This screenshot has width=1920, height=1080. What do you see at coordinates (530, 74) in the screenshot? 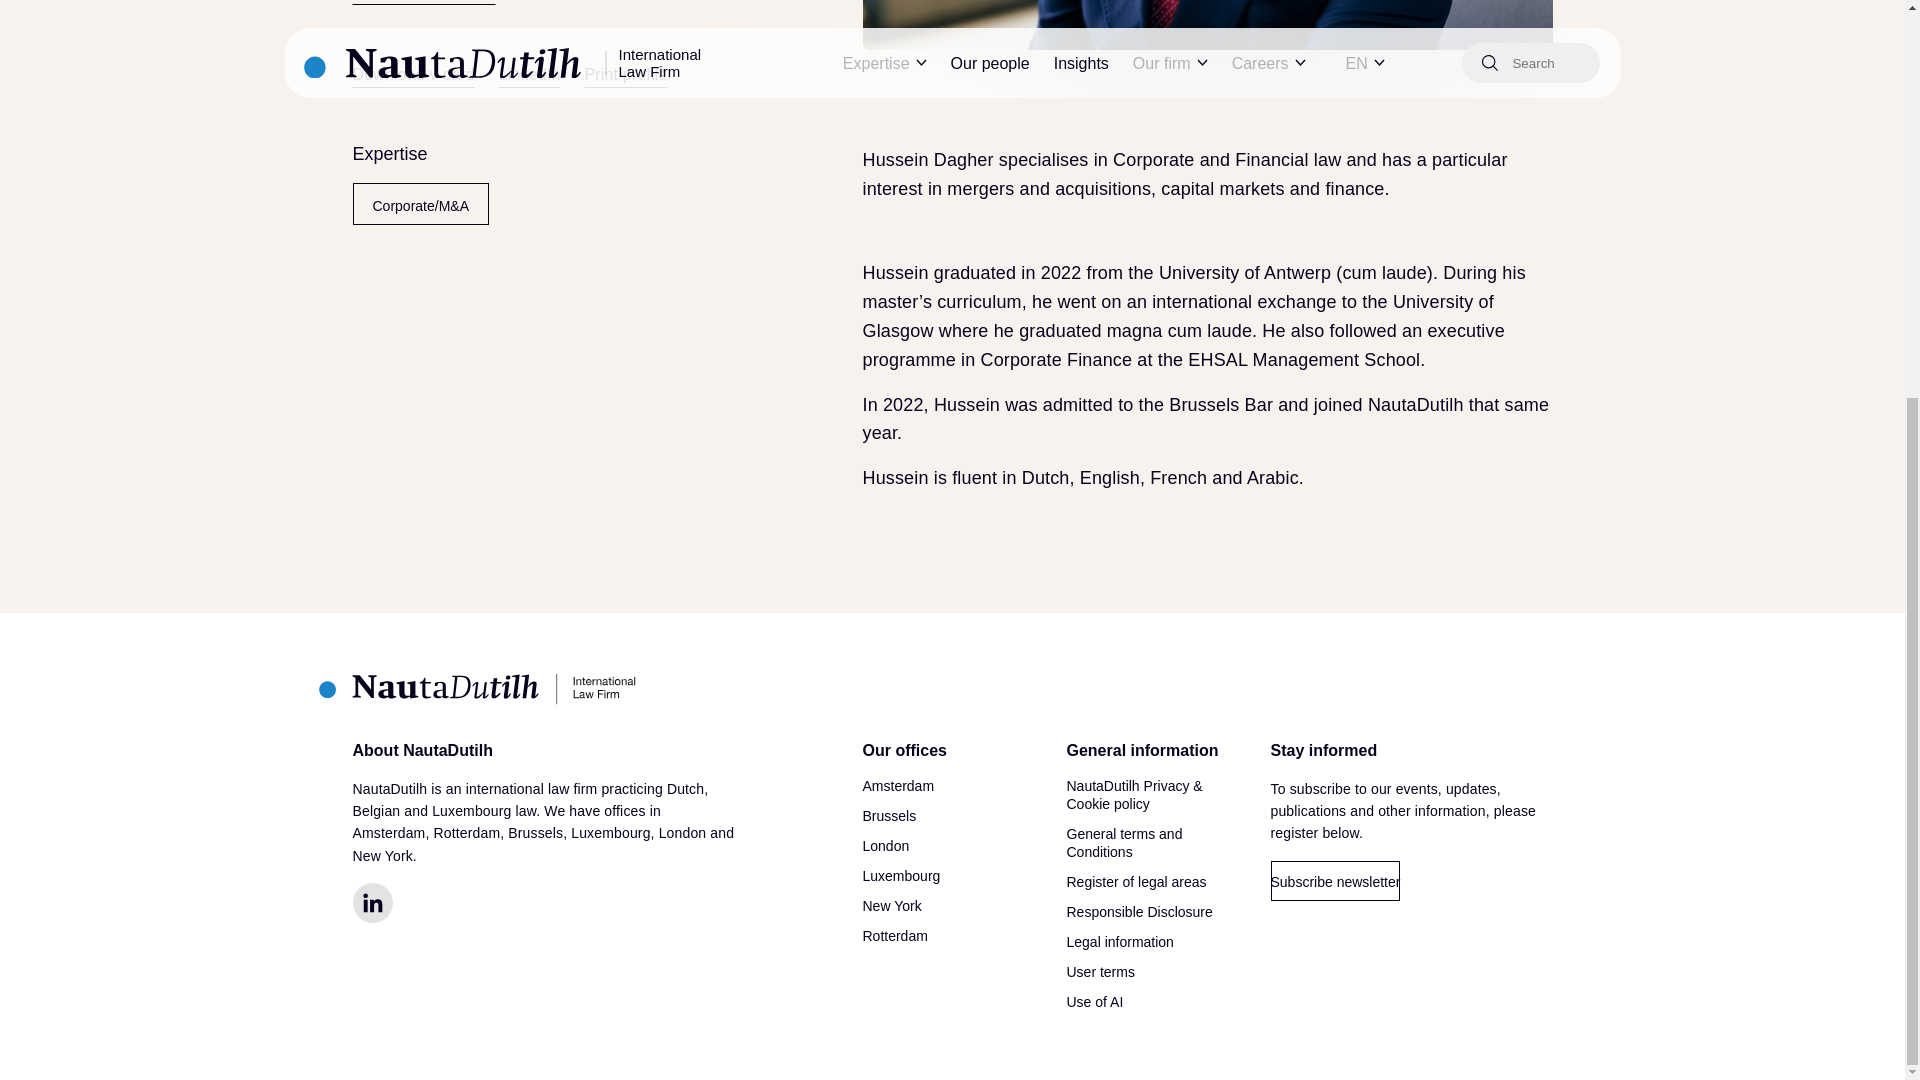
I see `LinkedIn` at bounding box center [530, 74].